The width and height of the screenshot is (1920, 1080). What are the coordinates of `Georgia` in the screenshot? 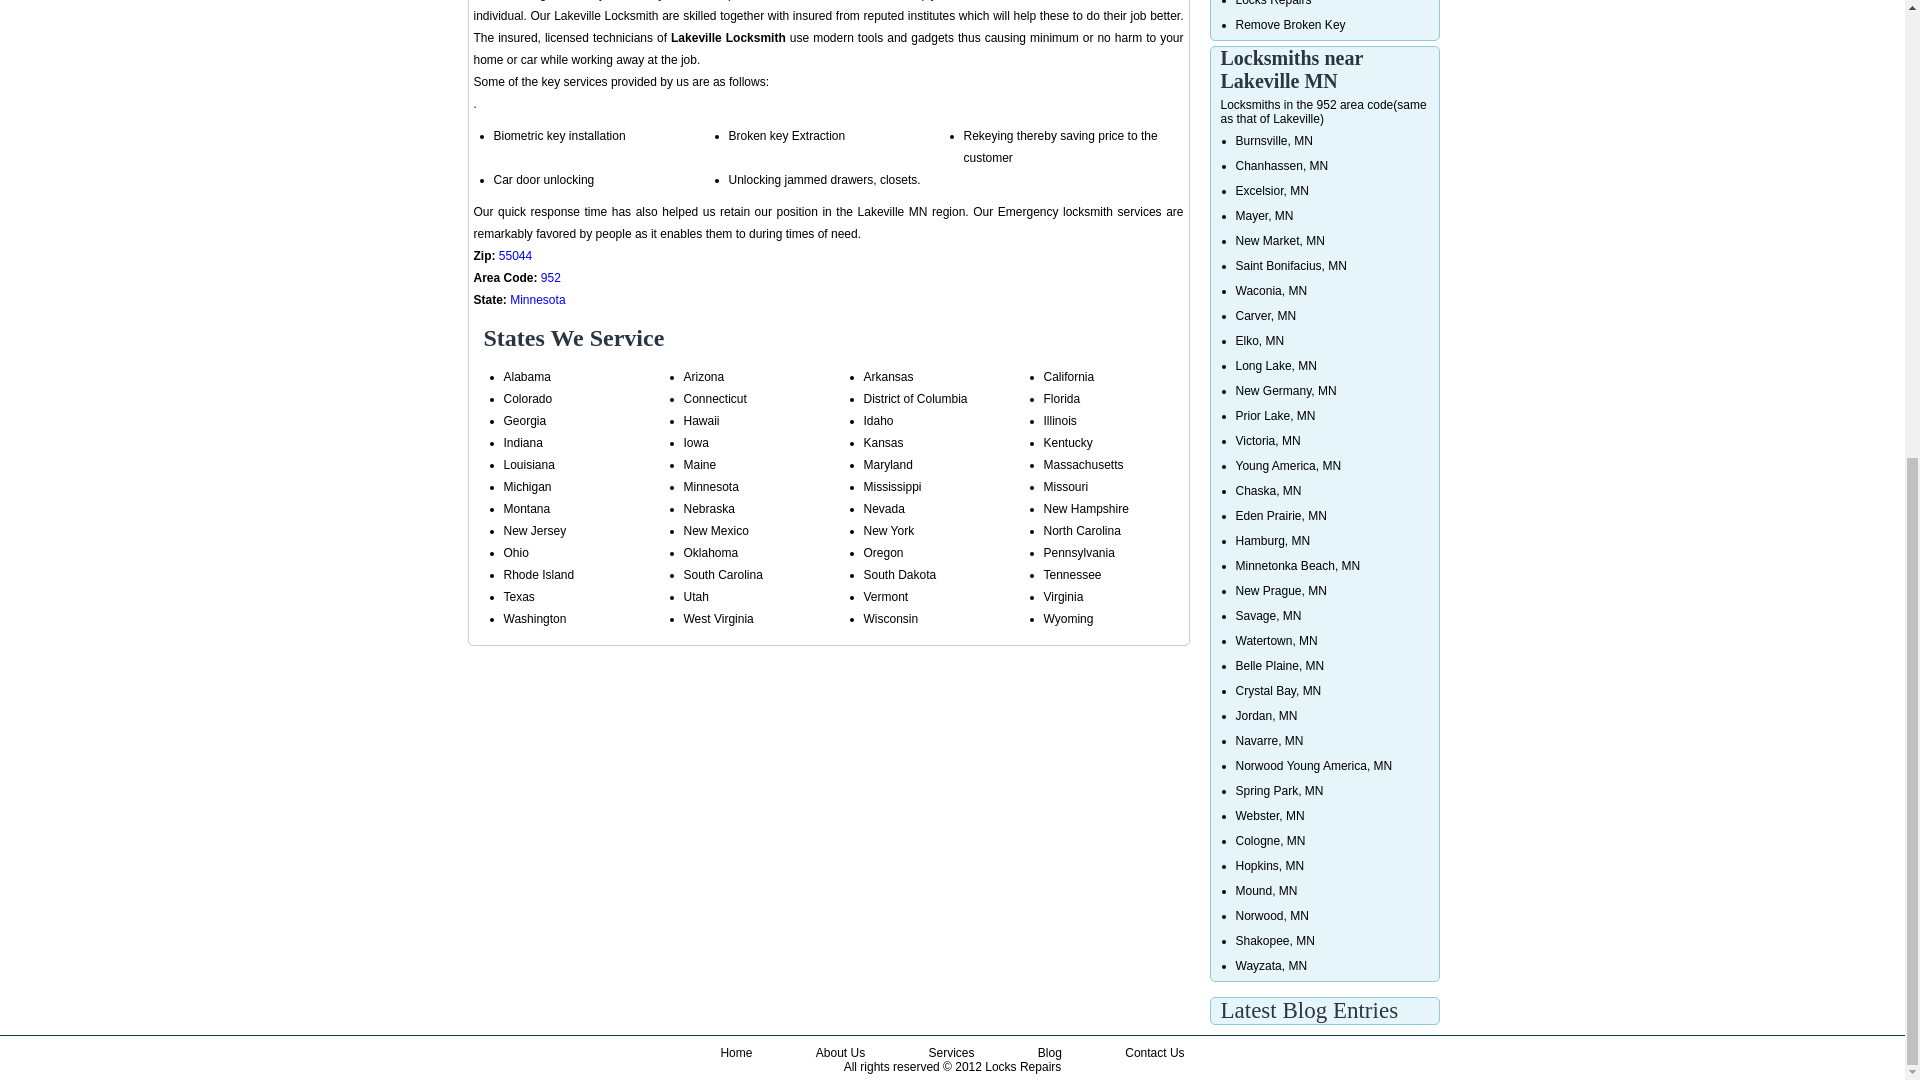 It's located at (525, 420).